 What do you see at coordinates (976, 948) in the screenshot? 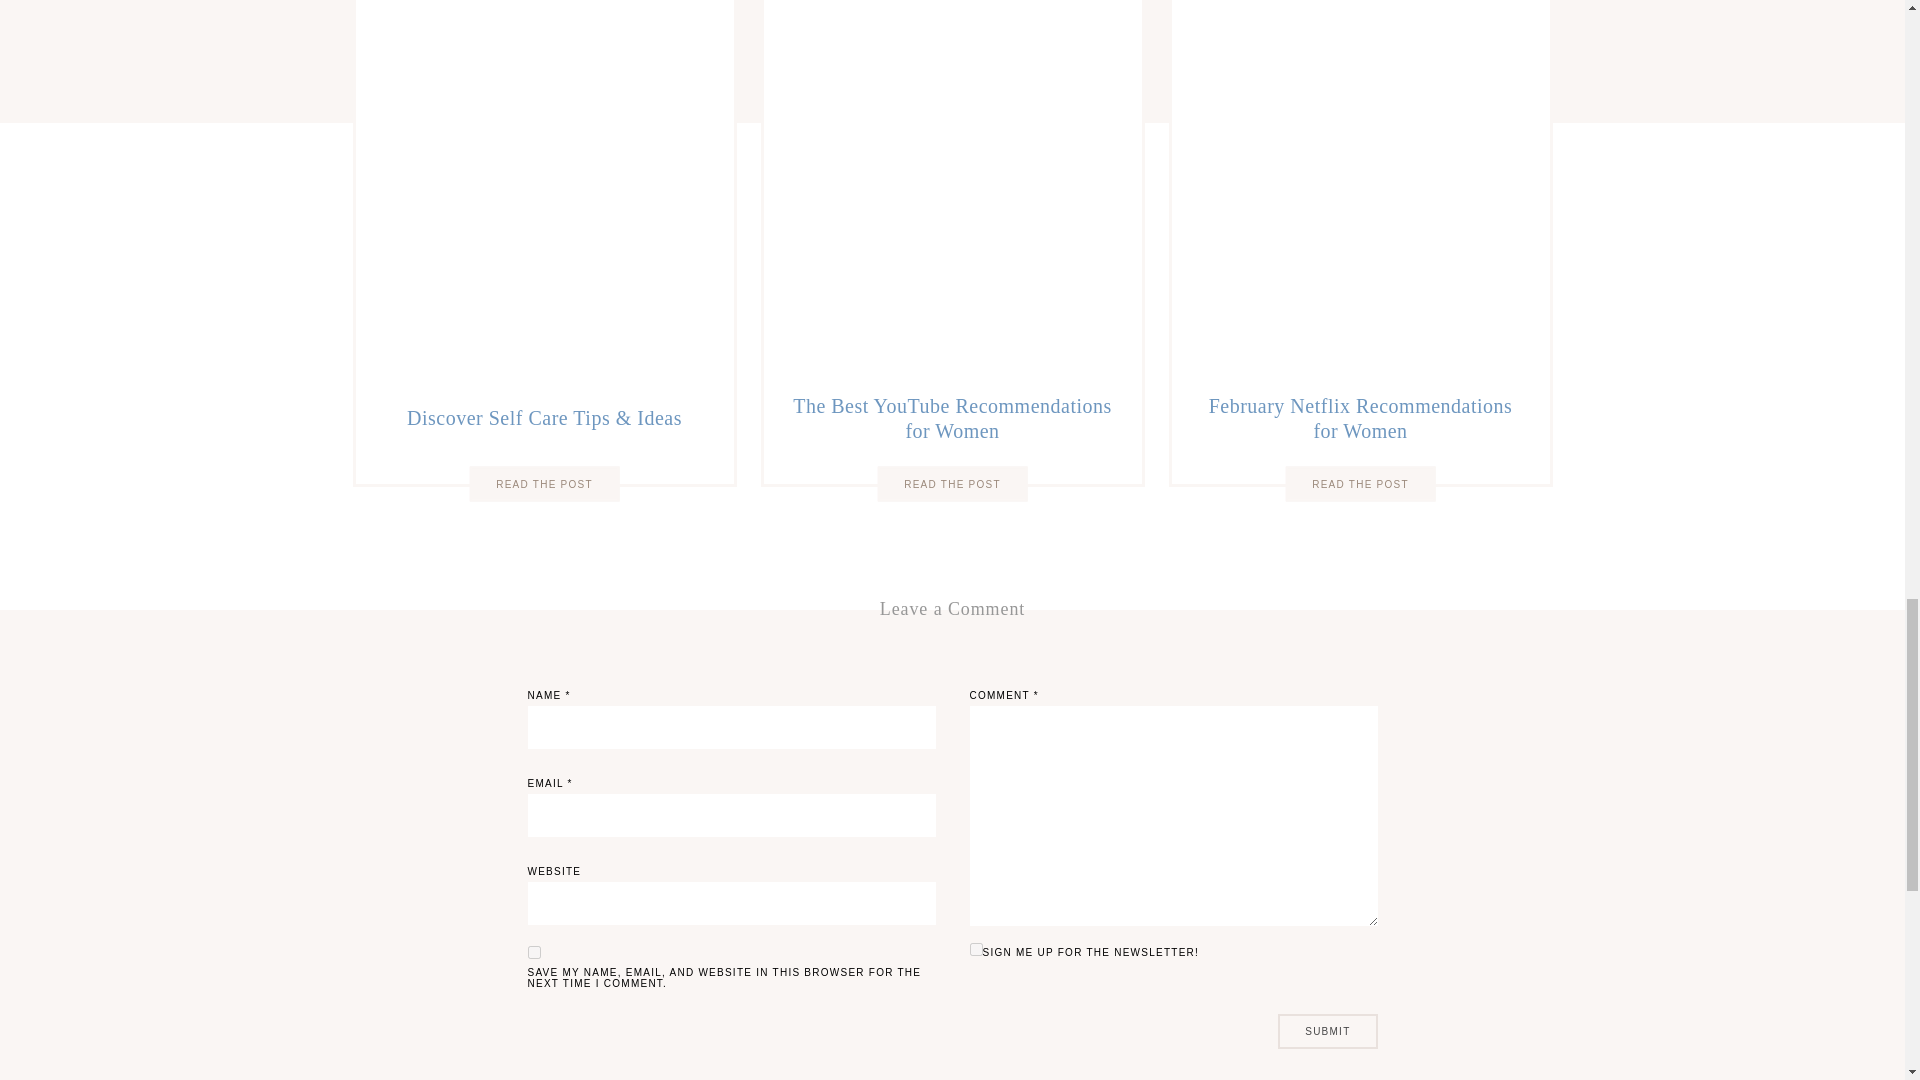
I see `1` at bounding box center [976, 948].